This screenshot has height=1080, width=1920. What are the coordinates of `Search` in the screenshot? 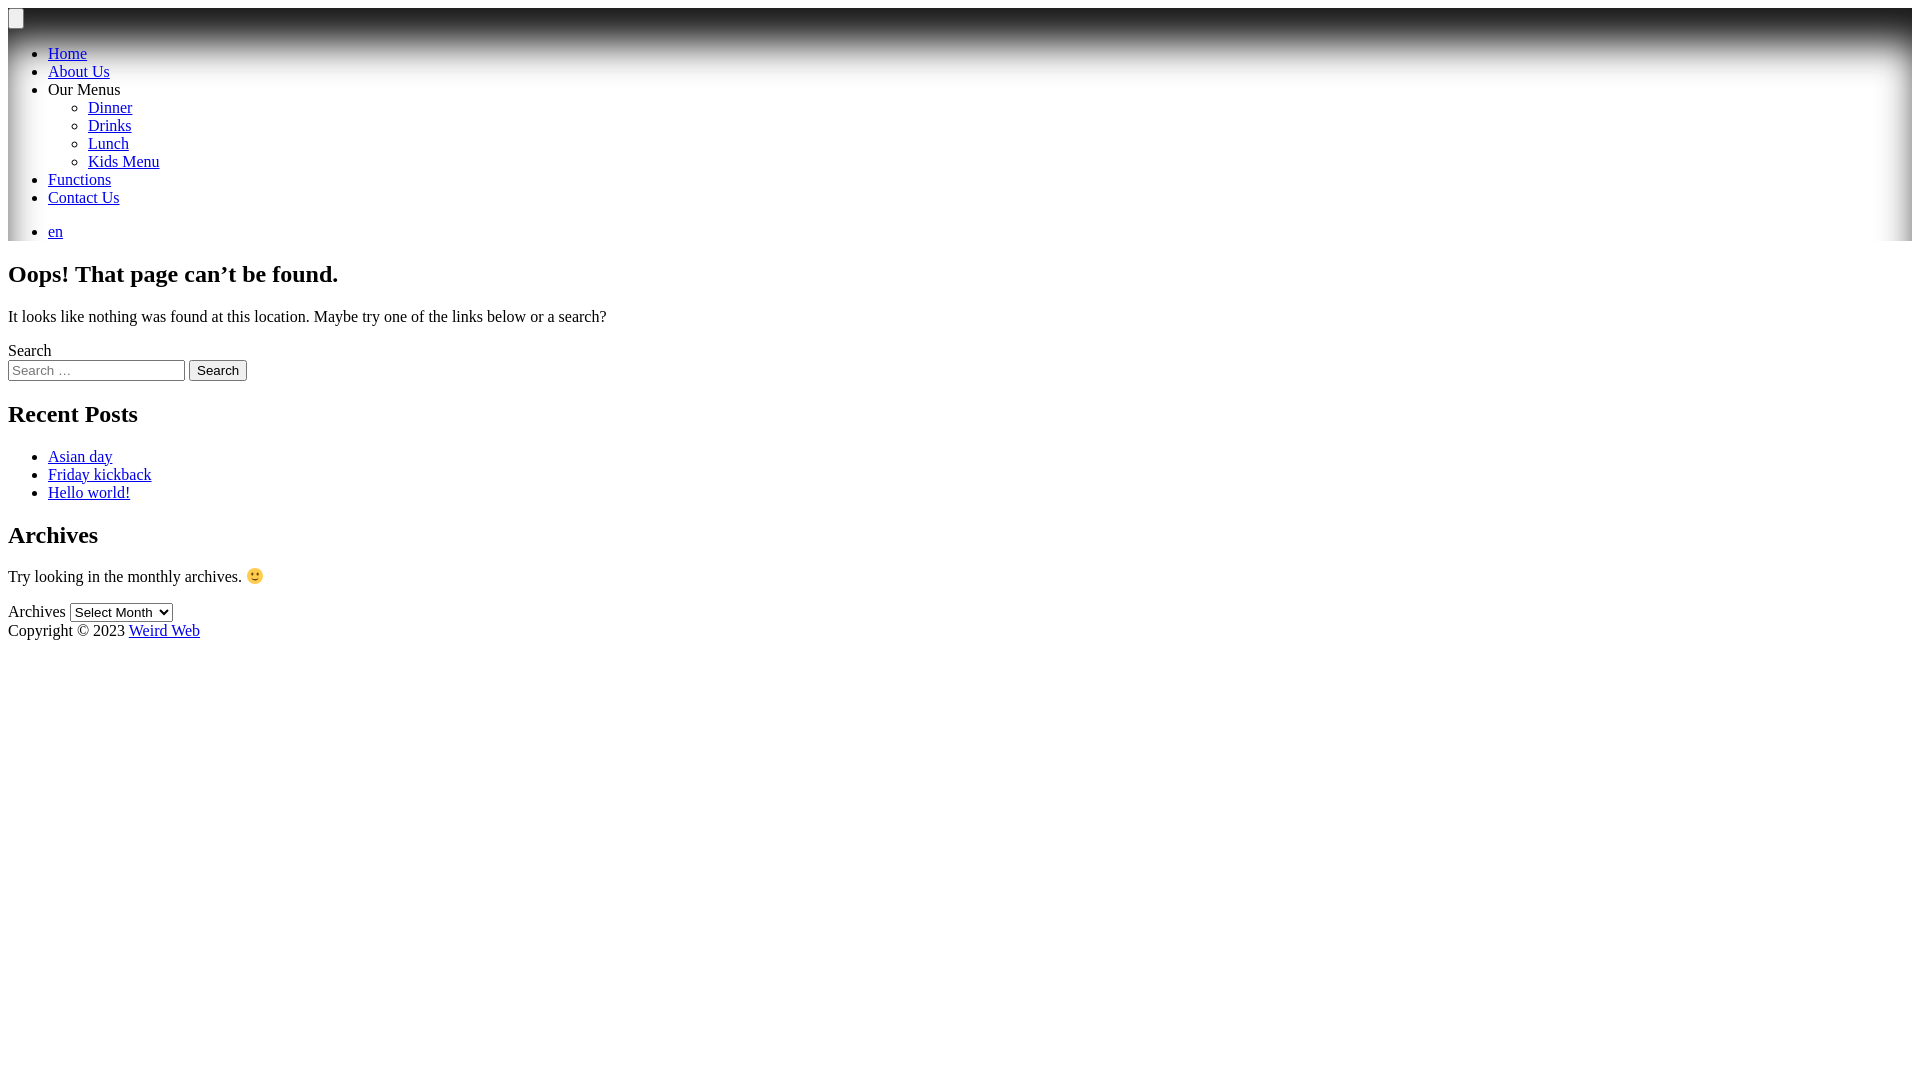 It's located at (218, 370).